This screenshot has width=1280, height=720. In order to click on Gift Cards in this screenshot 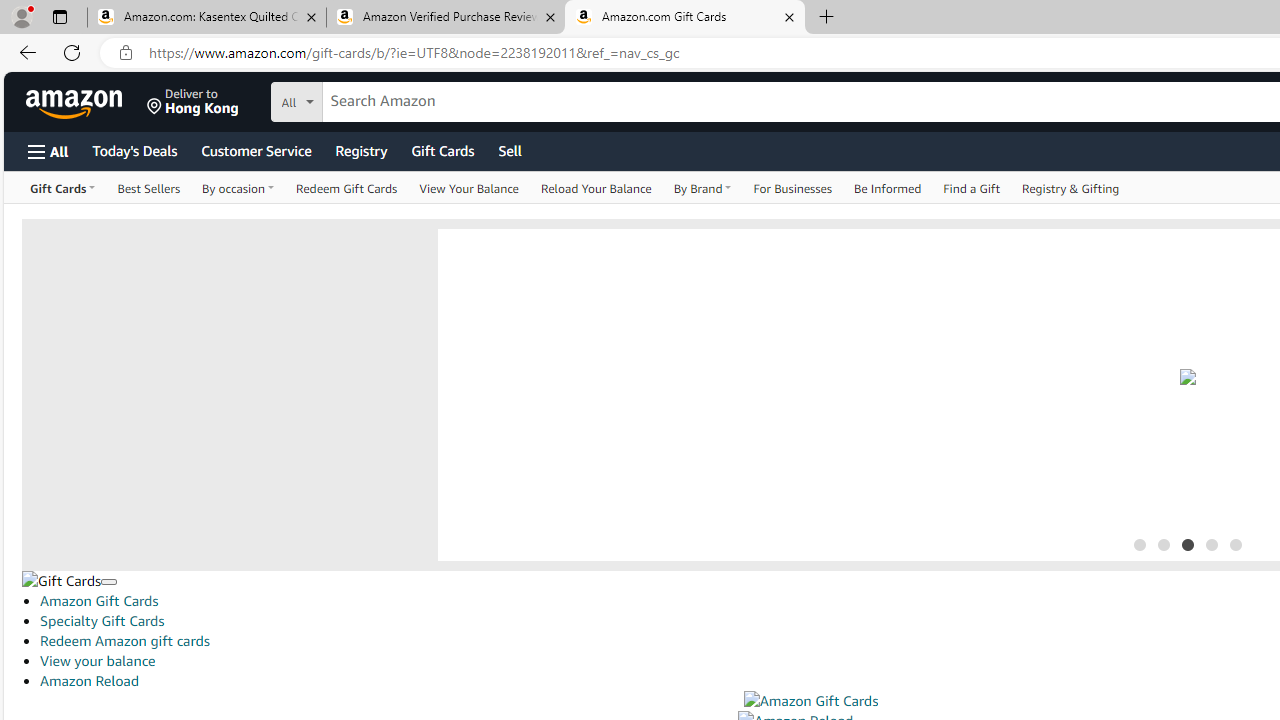, I will do `click(442, 150)`.